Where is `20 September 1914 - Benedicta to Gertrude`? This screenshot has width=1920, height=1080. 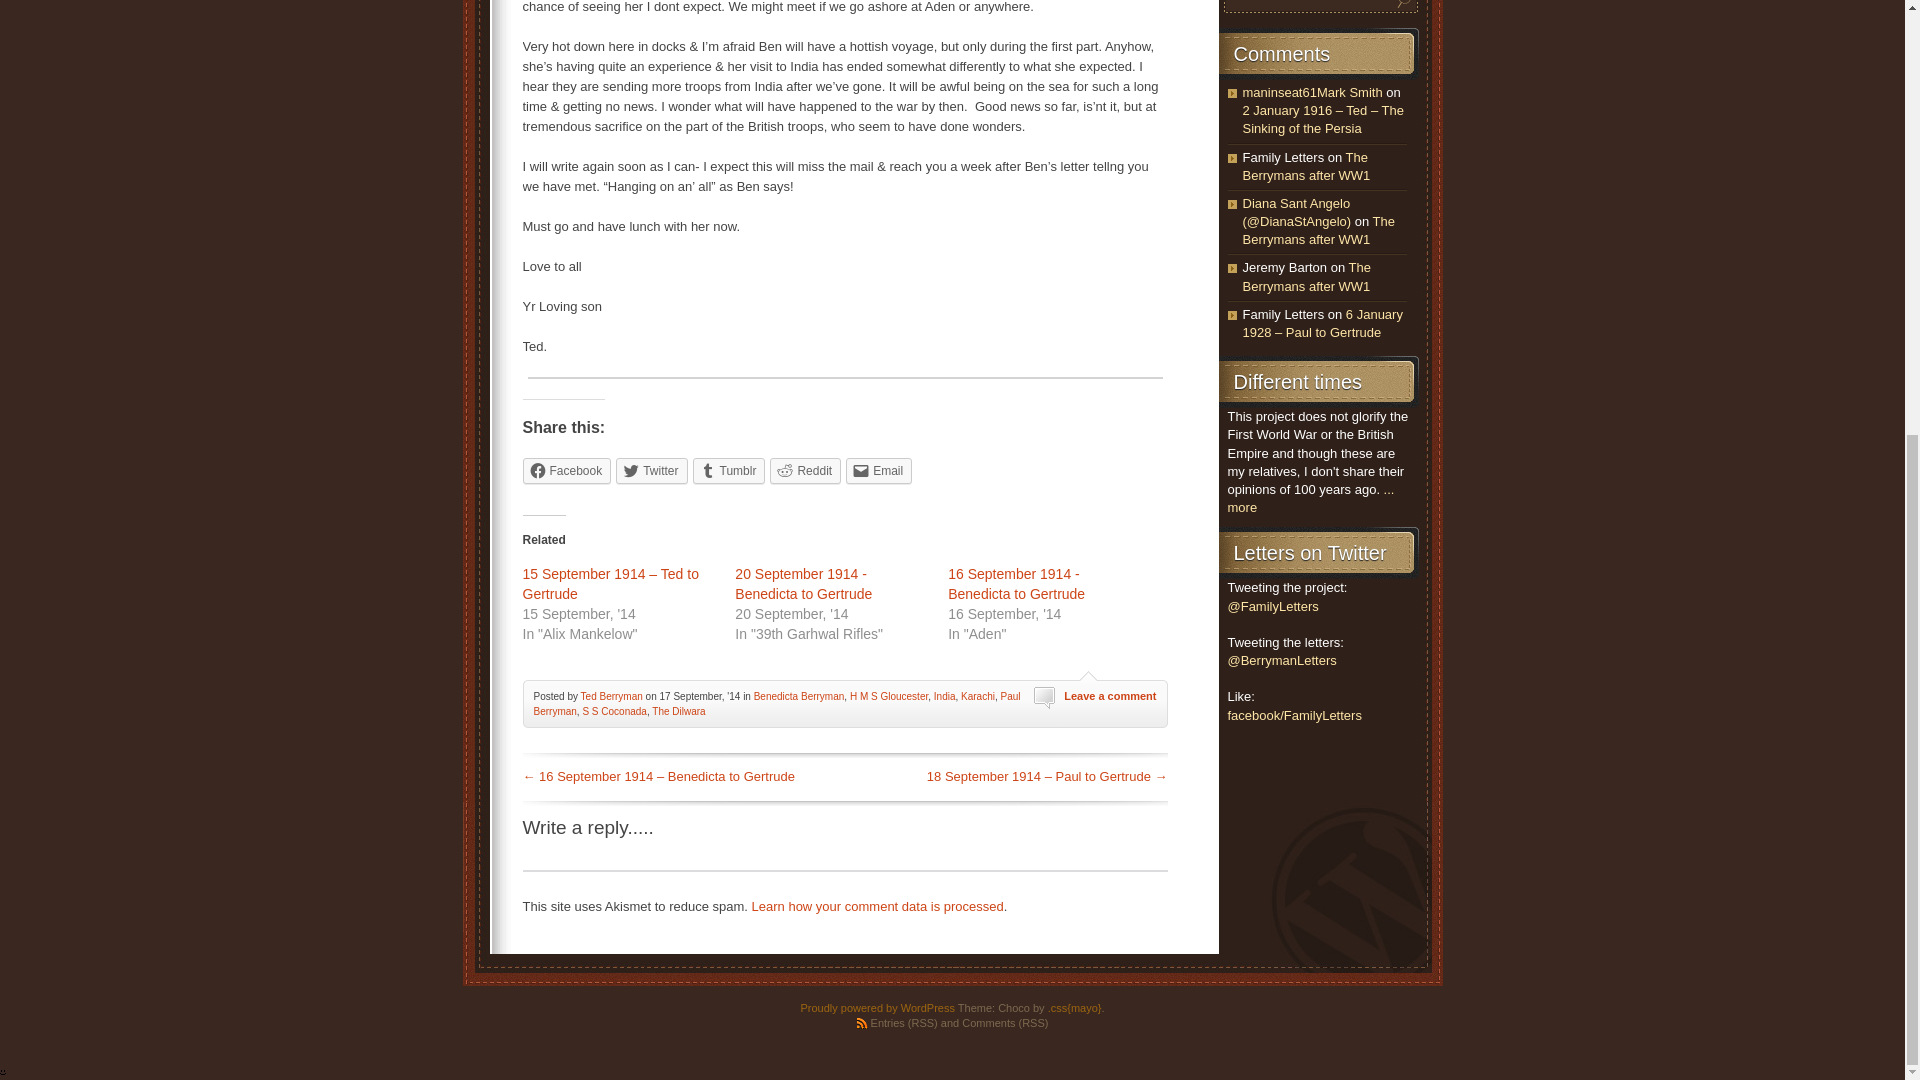
20 September 1914 - Benedicta to Gertrude is located at coordinates (803, 583).